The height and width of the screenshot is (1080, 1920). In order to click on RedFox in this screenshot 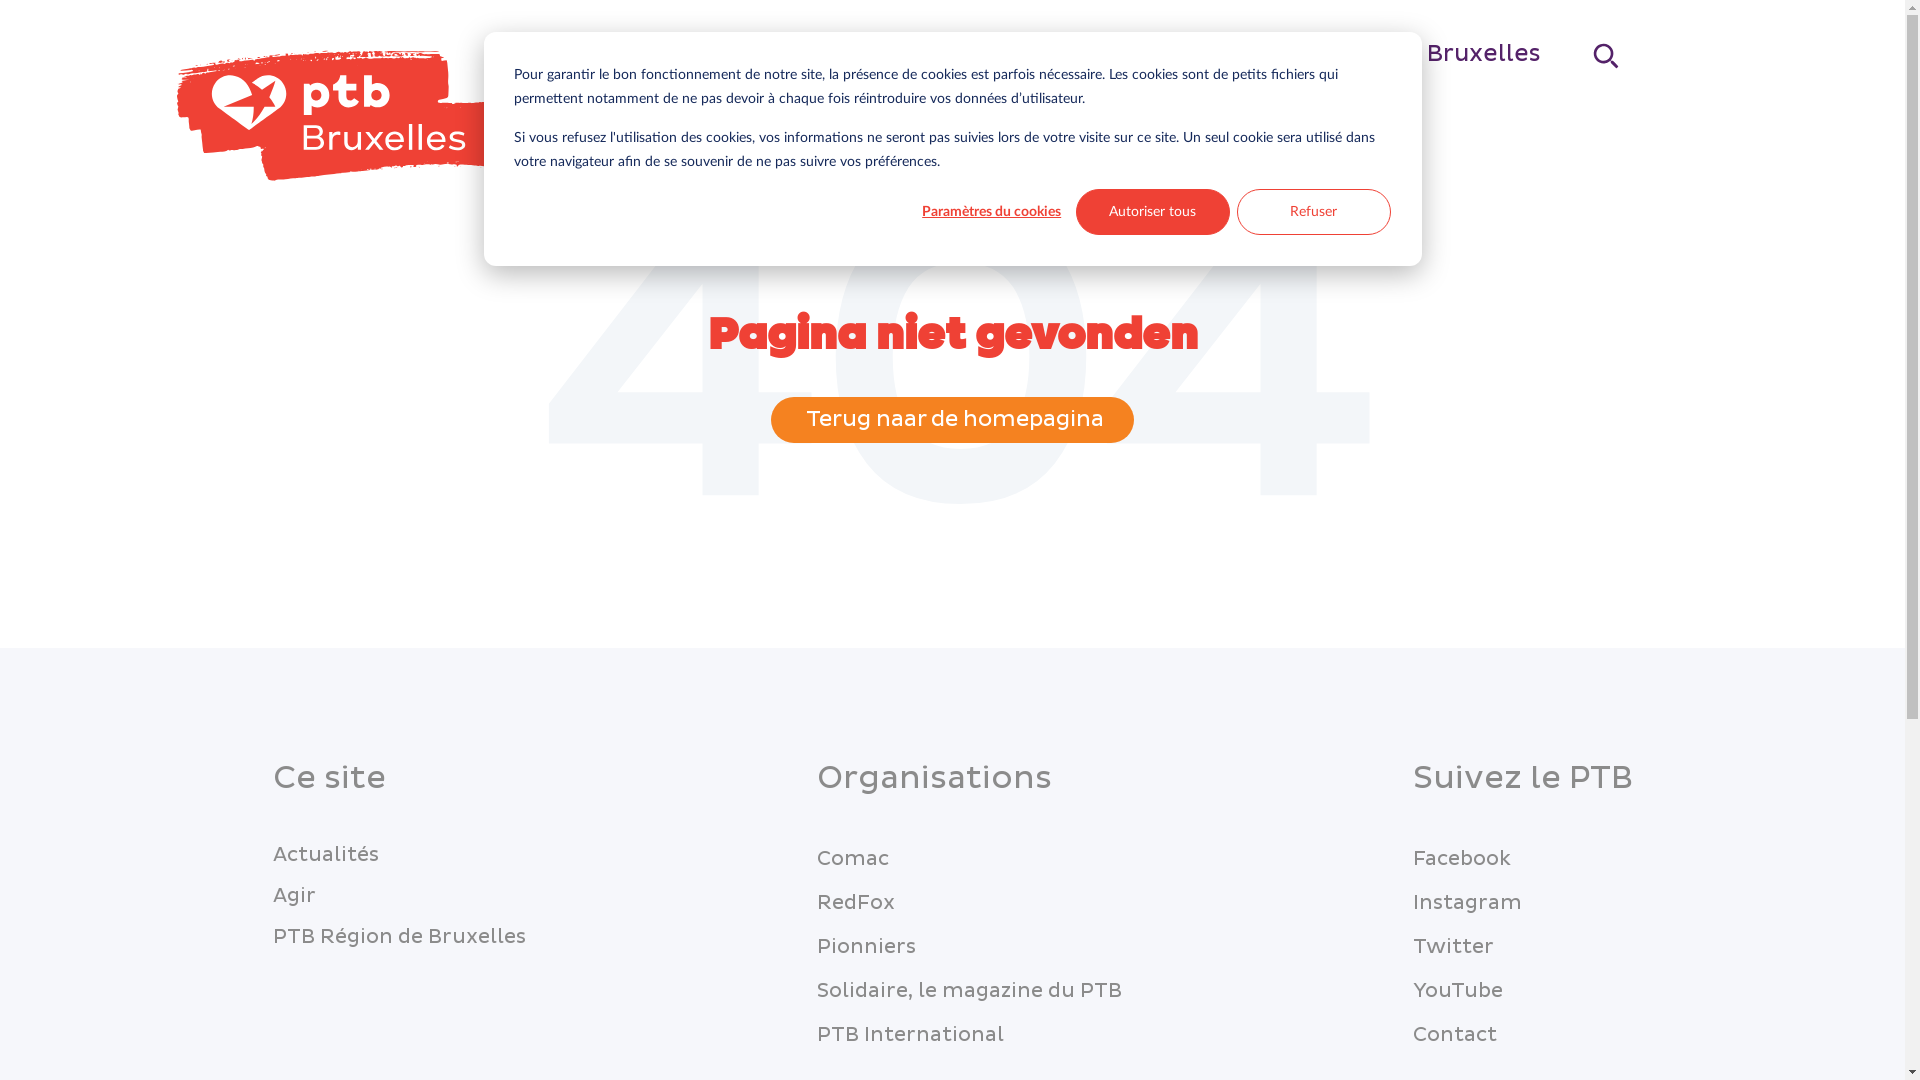, I will do `click(855, 903)`.